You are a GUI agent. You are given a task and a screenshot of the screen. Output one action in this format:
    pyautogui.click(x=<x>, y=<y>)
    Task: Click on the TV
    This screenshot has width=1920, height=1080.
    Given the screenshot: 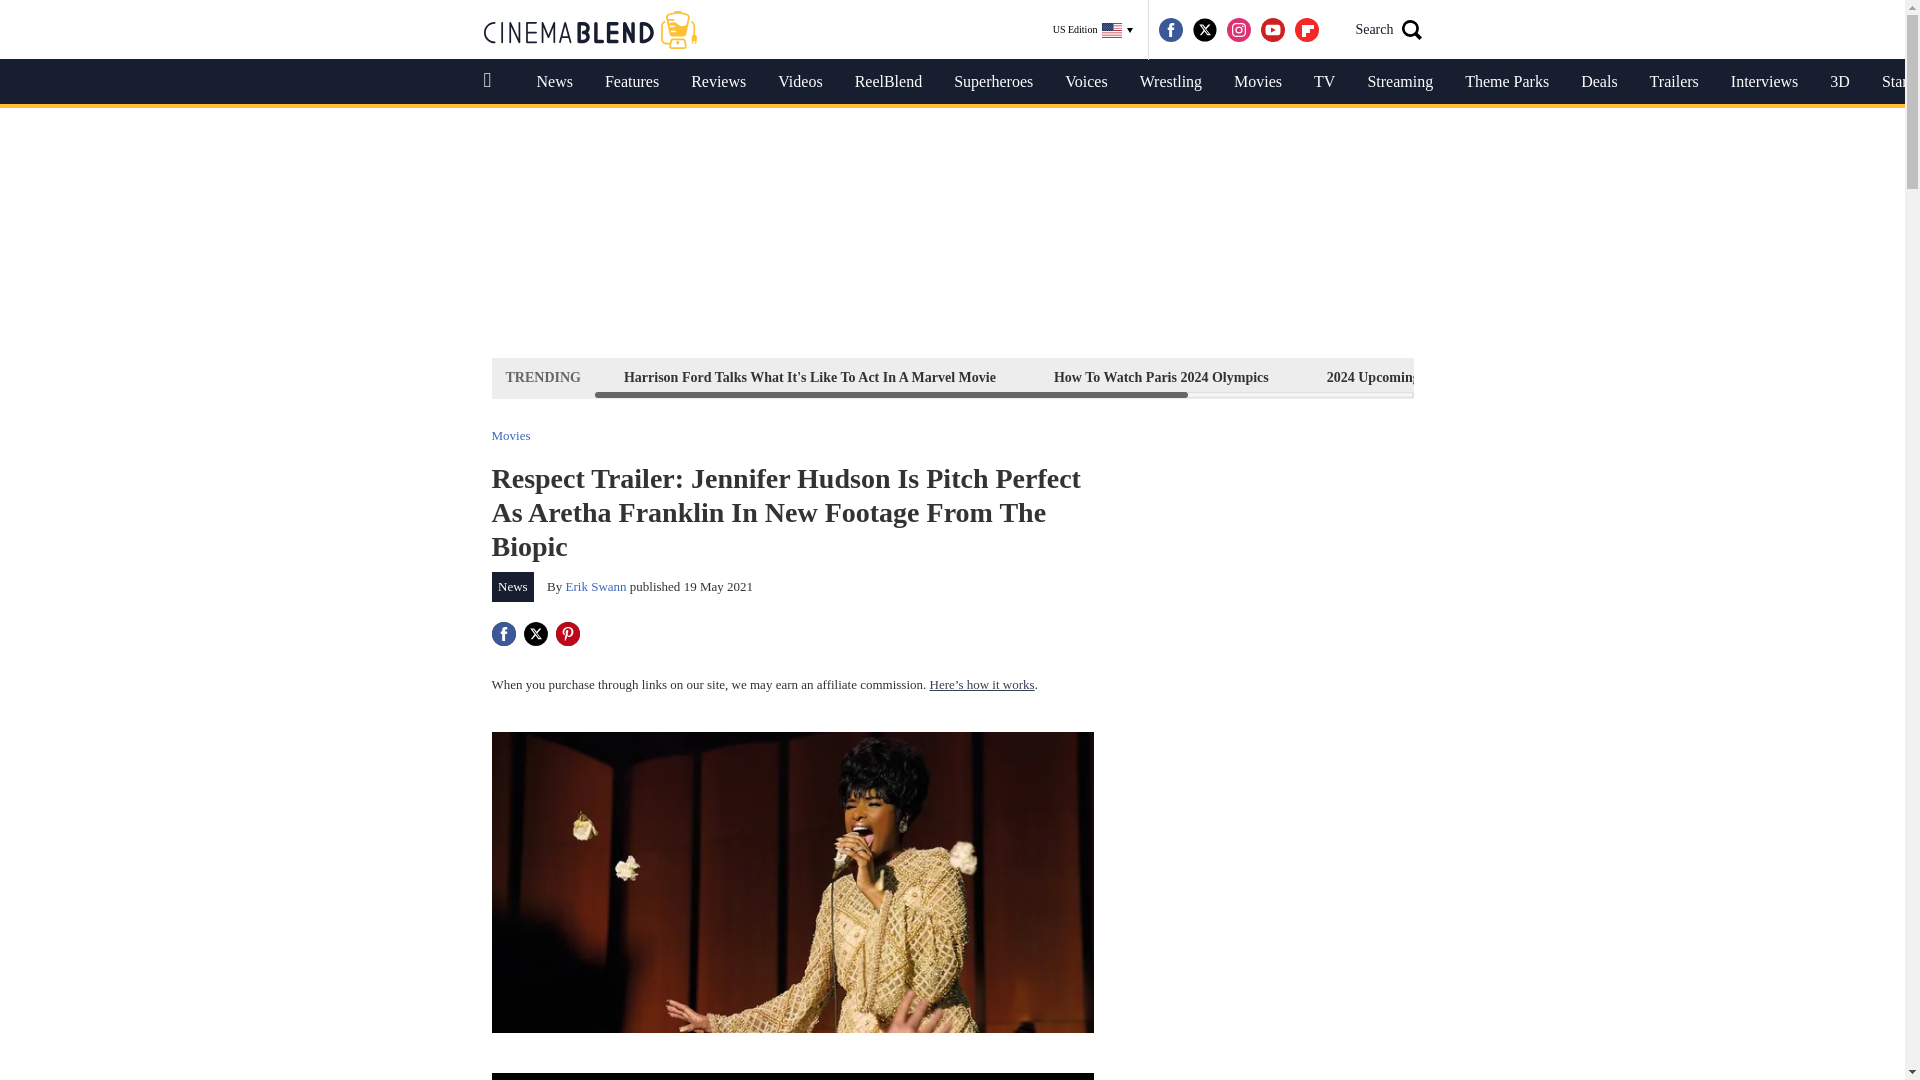 What is the action you would take?
    pyautogui.click(x=1324, y=82)
    